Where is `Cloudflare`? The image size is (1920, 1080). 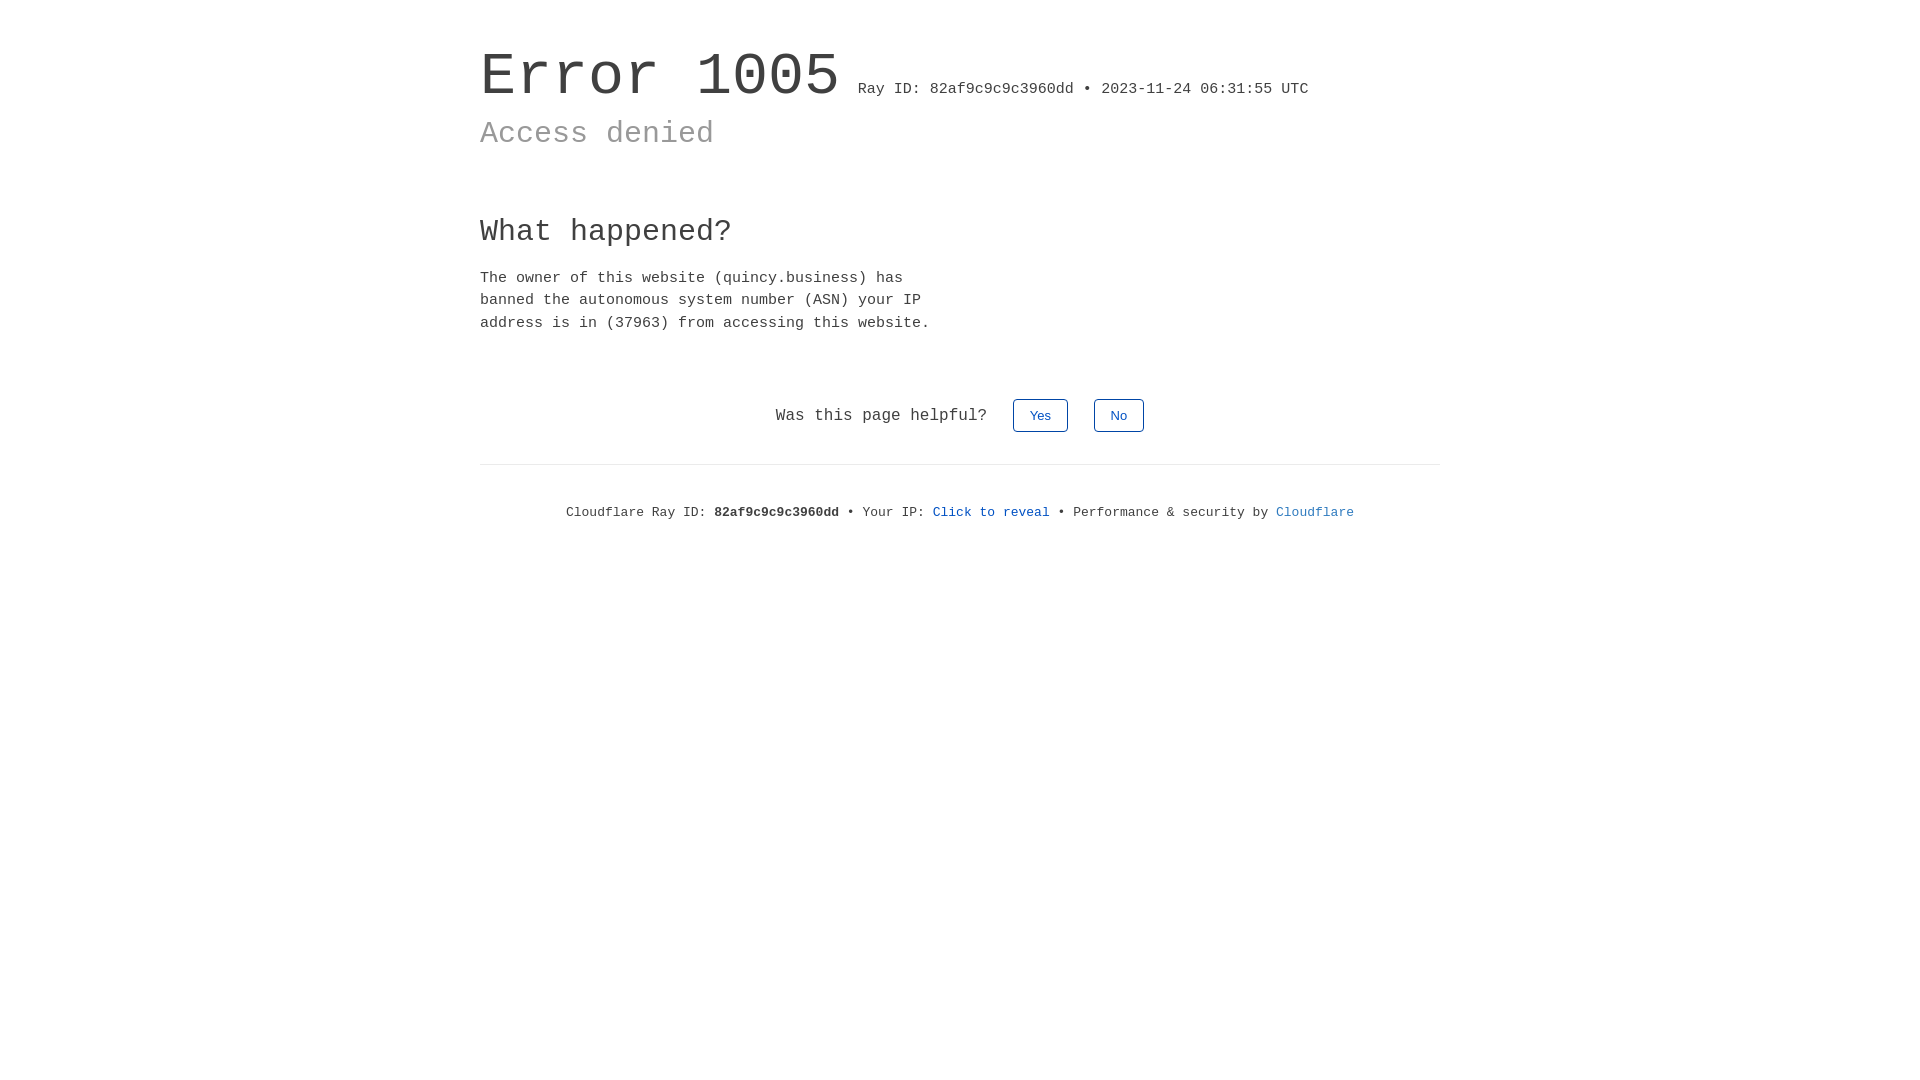 Cloudflare is located at coordinates (1315, 512).